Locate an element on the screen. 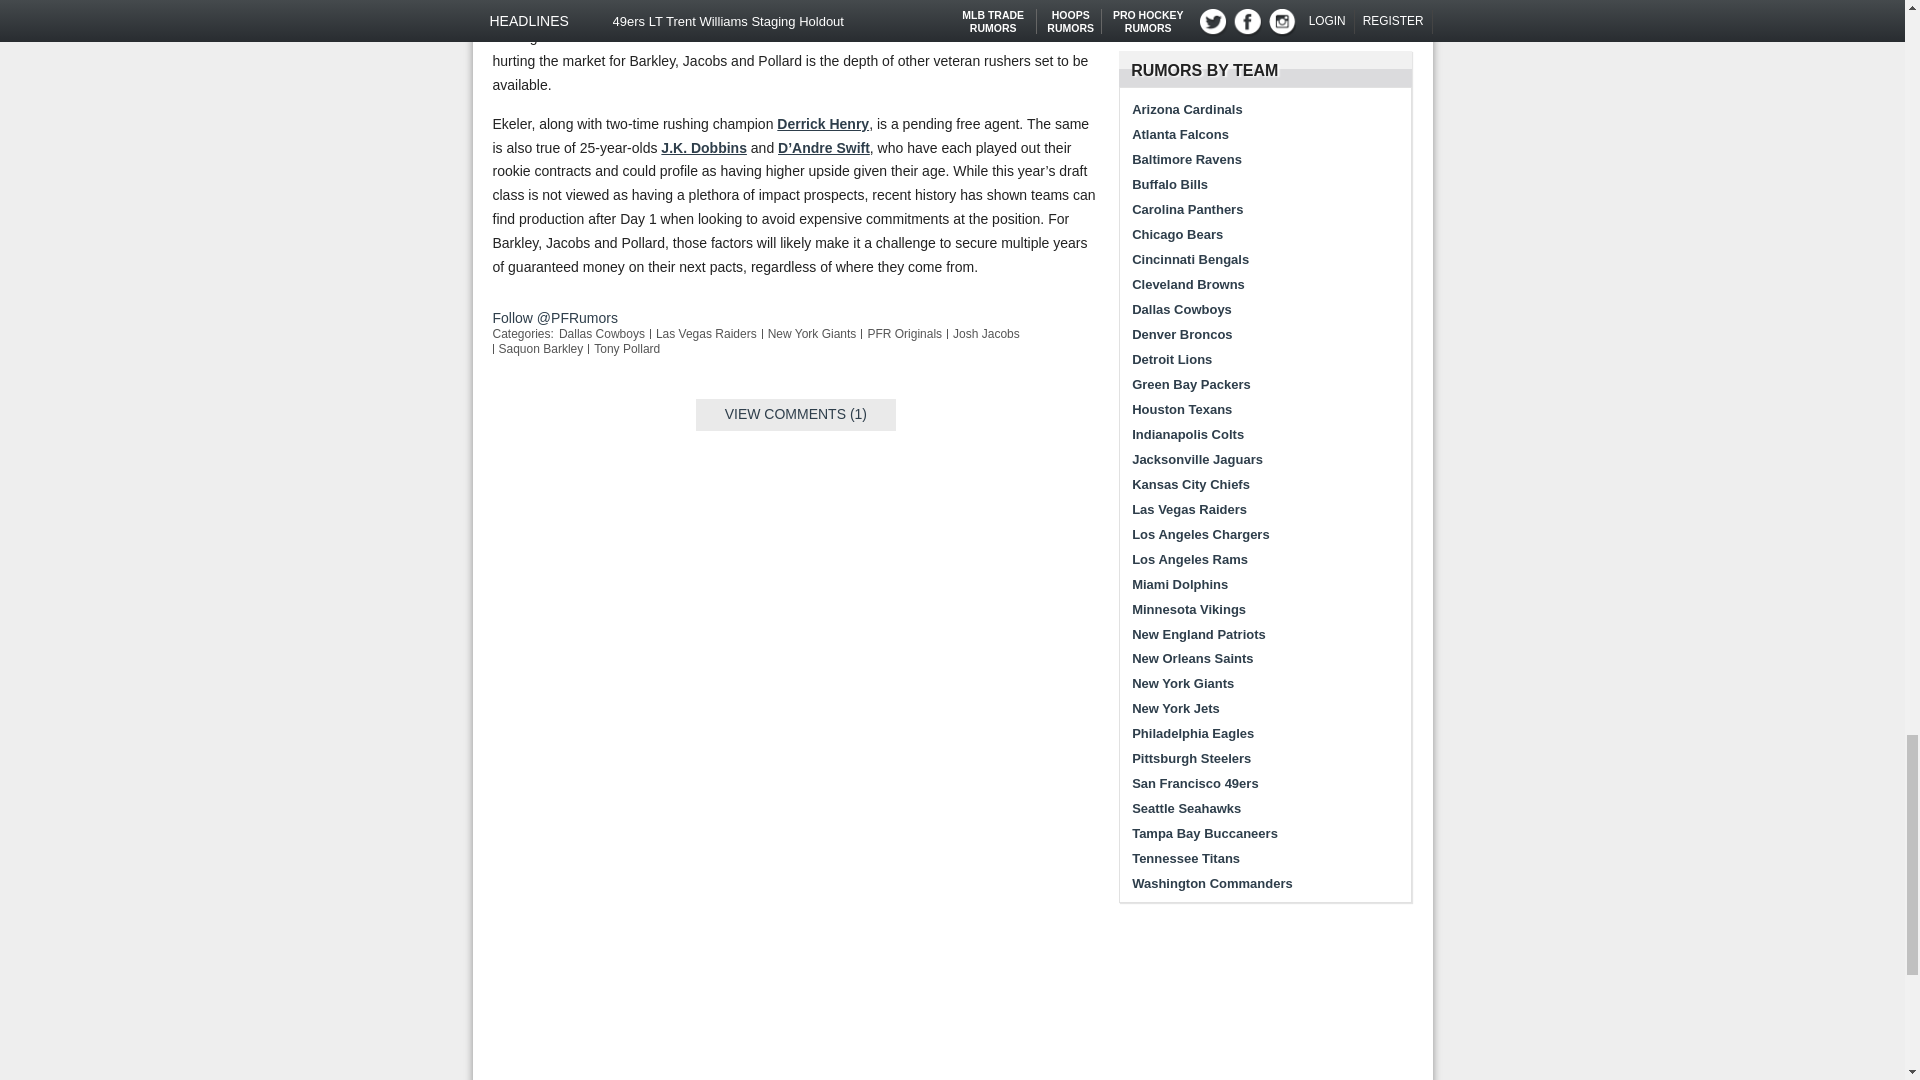 The width and height of the screenshot is (1920, 1080). View all posts in New York Giants is located at coordinates (812, 334).